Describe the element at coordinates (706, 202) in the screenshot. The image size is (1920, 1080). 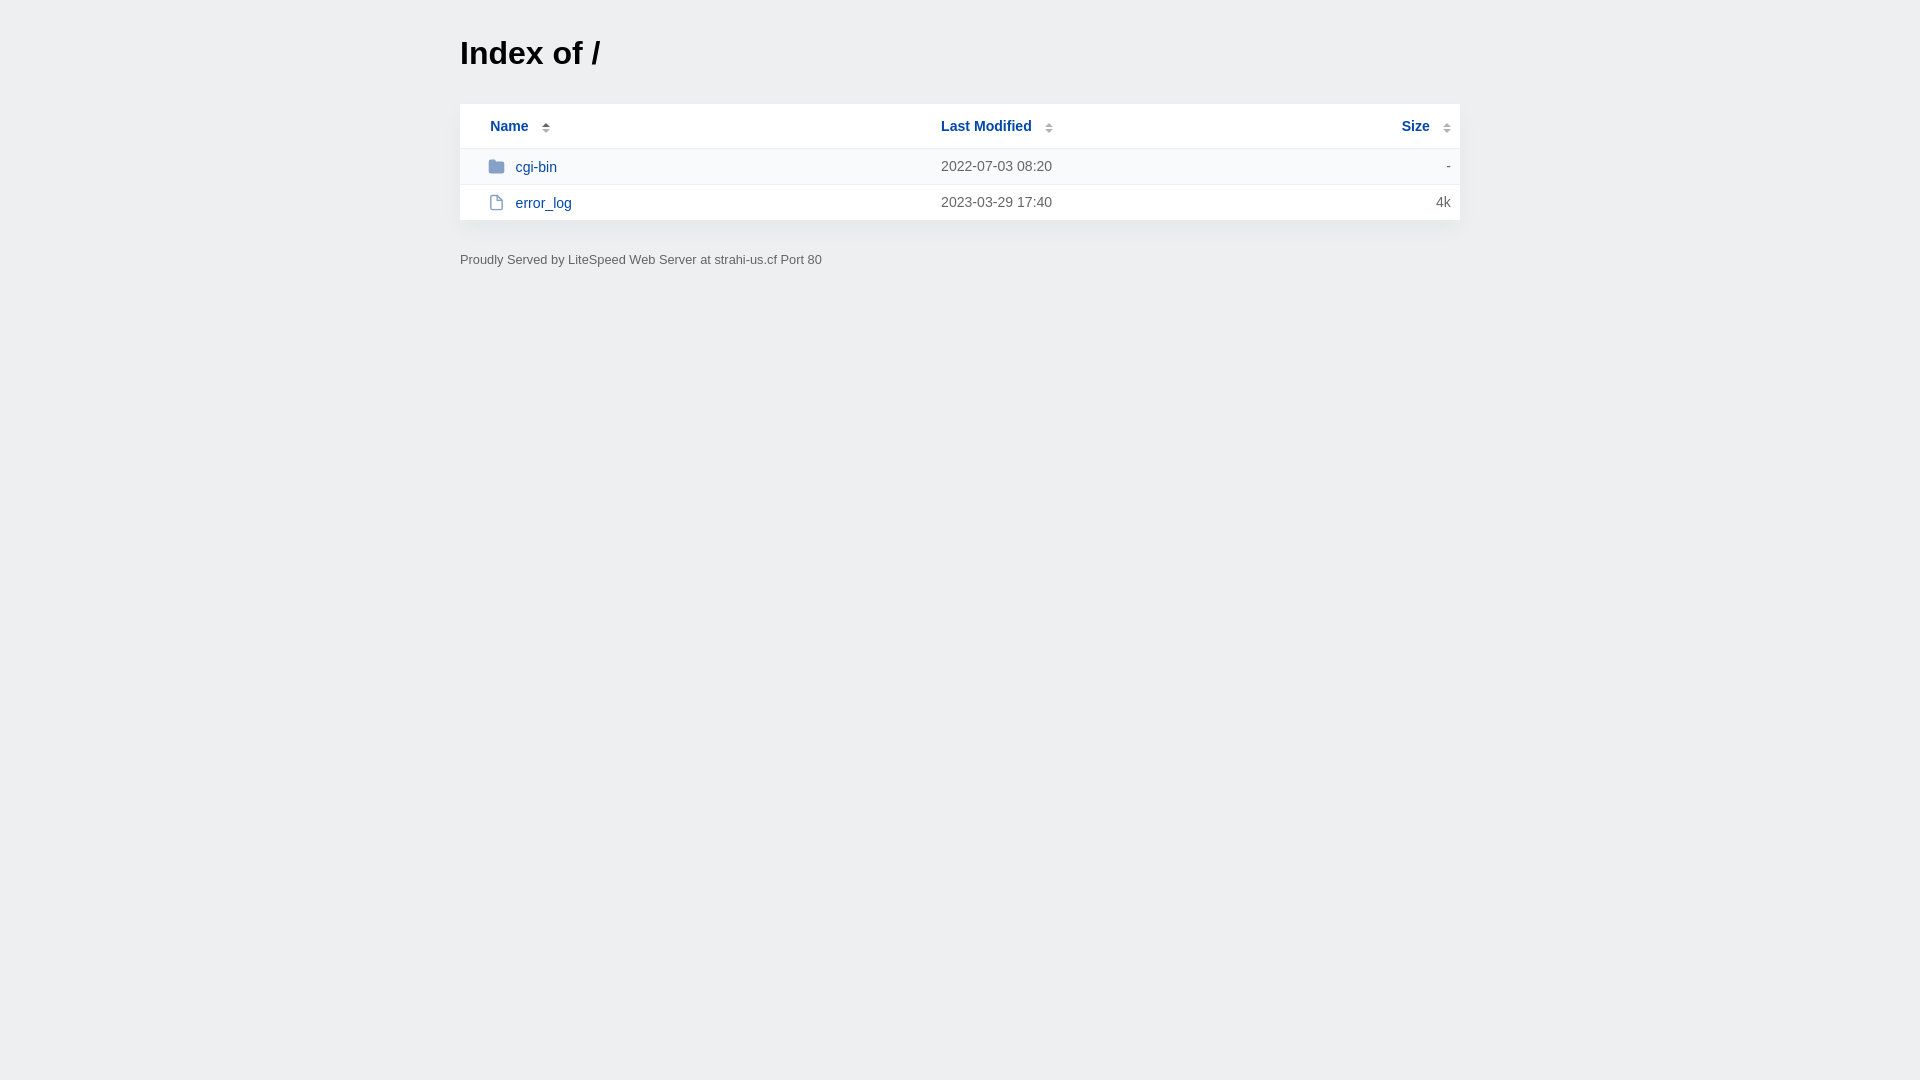
I see `error_log` at that location.